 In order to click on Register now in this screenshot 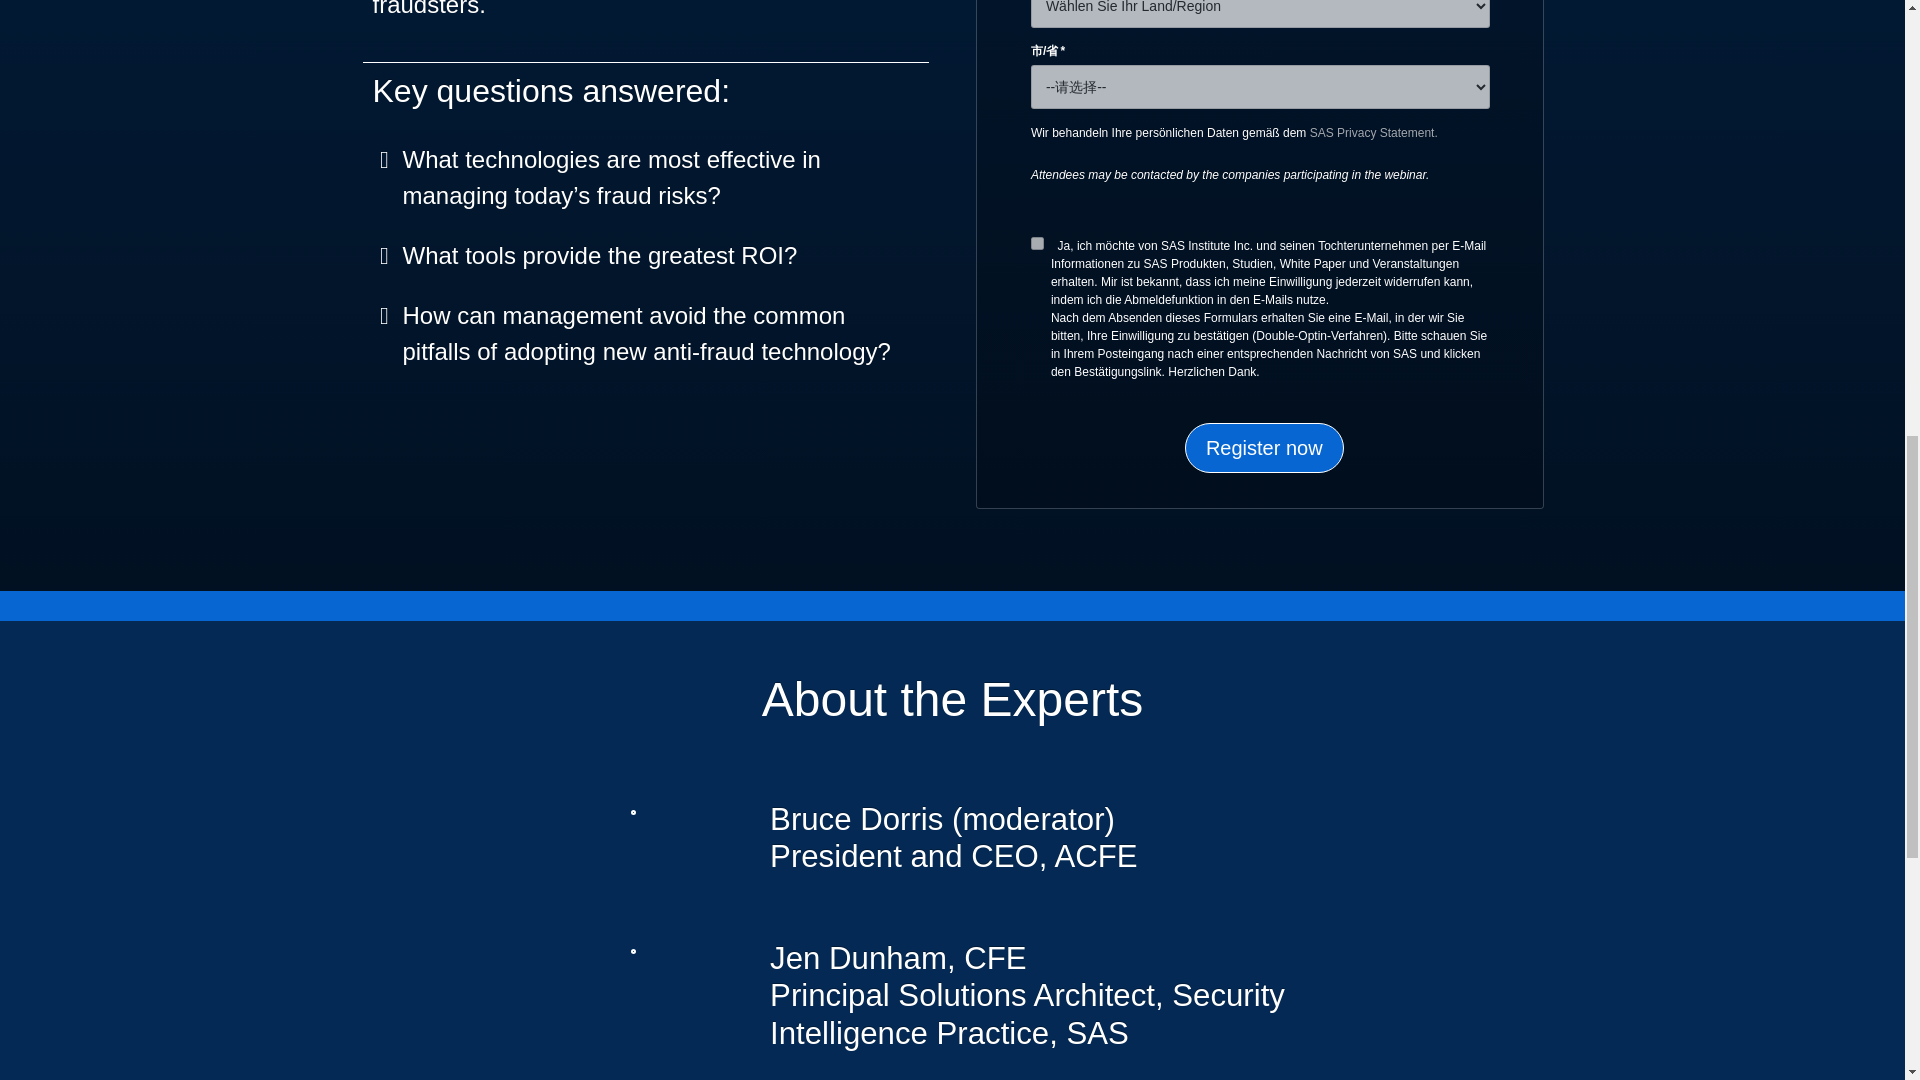, I will do `click(1264, 448)`.